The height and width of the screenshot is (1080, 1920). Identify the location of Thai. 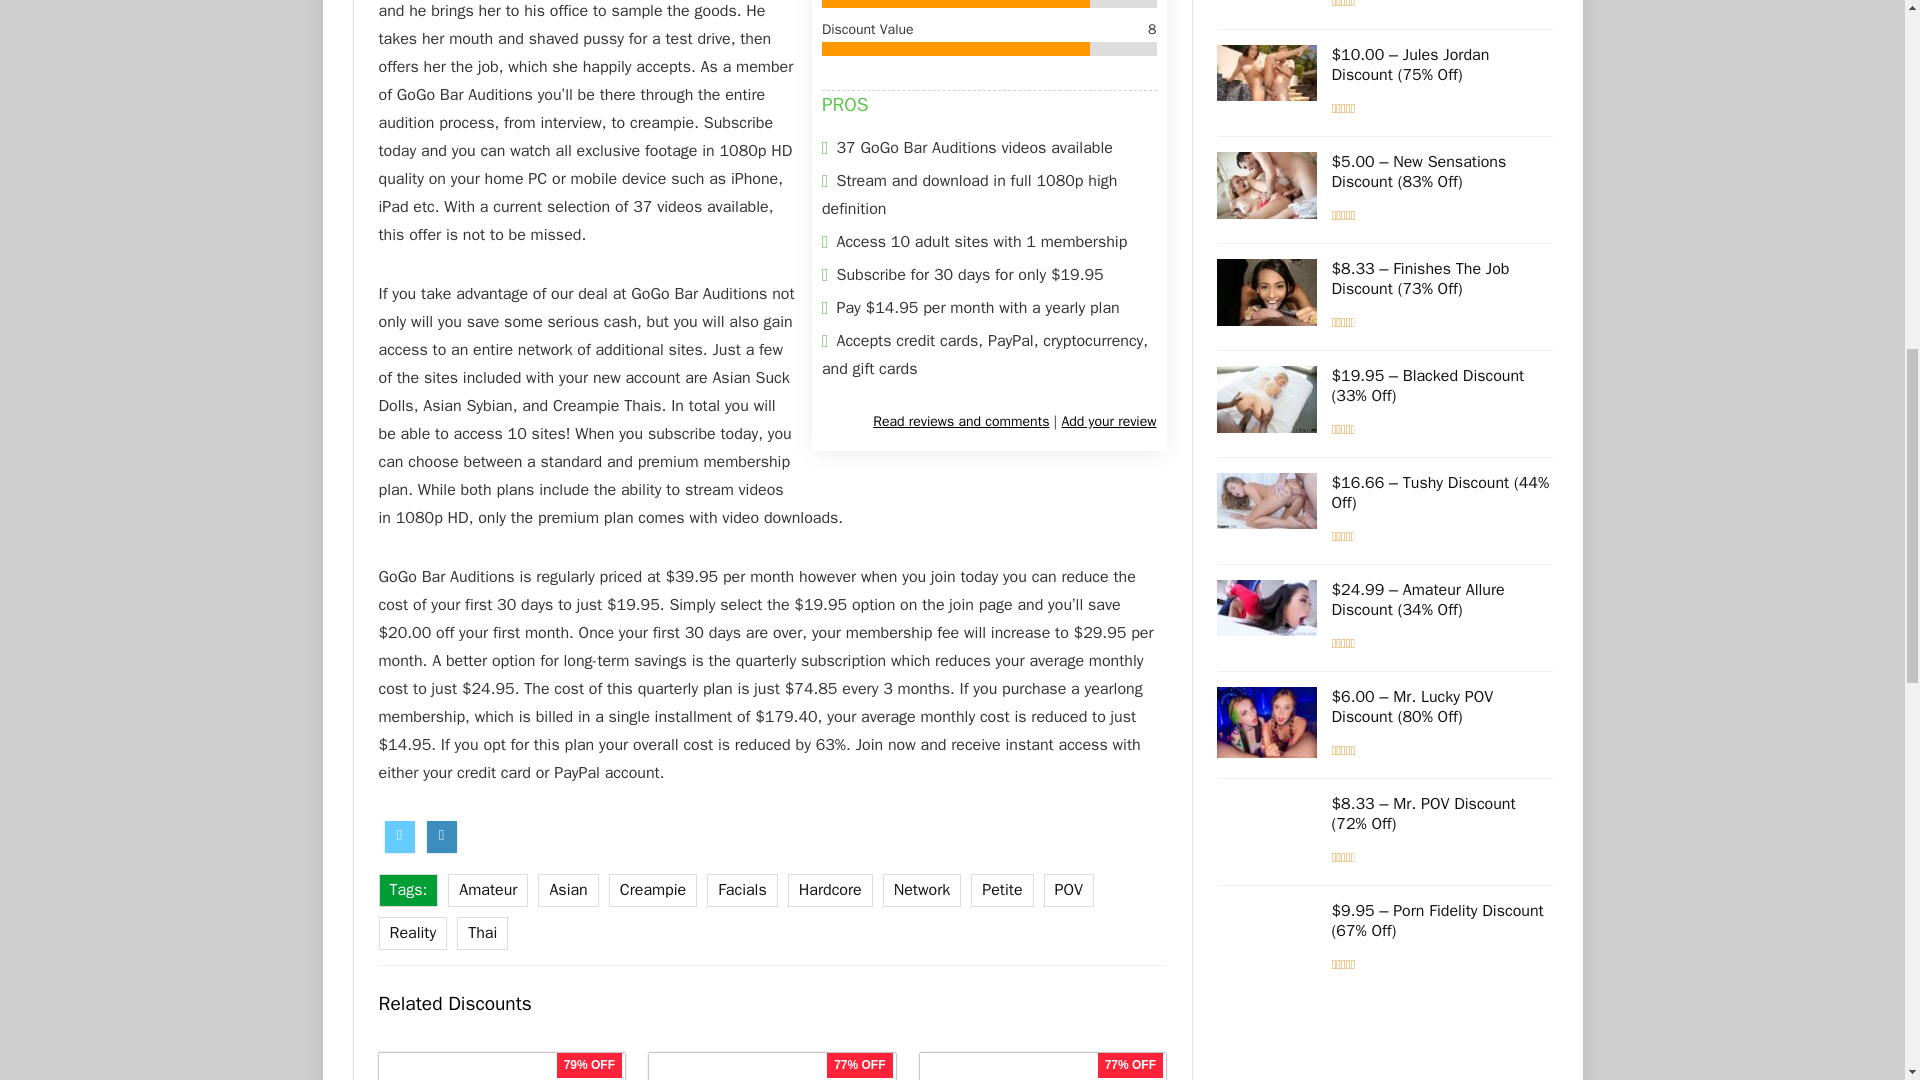
(482, 933).